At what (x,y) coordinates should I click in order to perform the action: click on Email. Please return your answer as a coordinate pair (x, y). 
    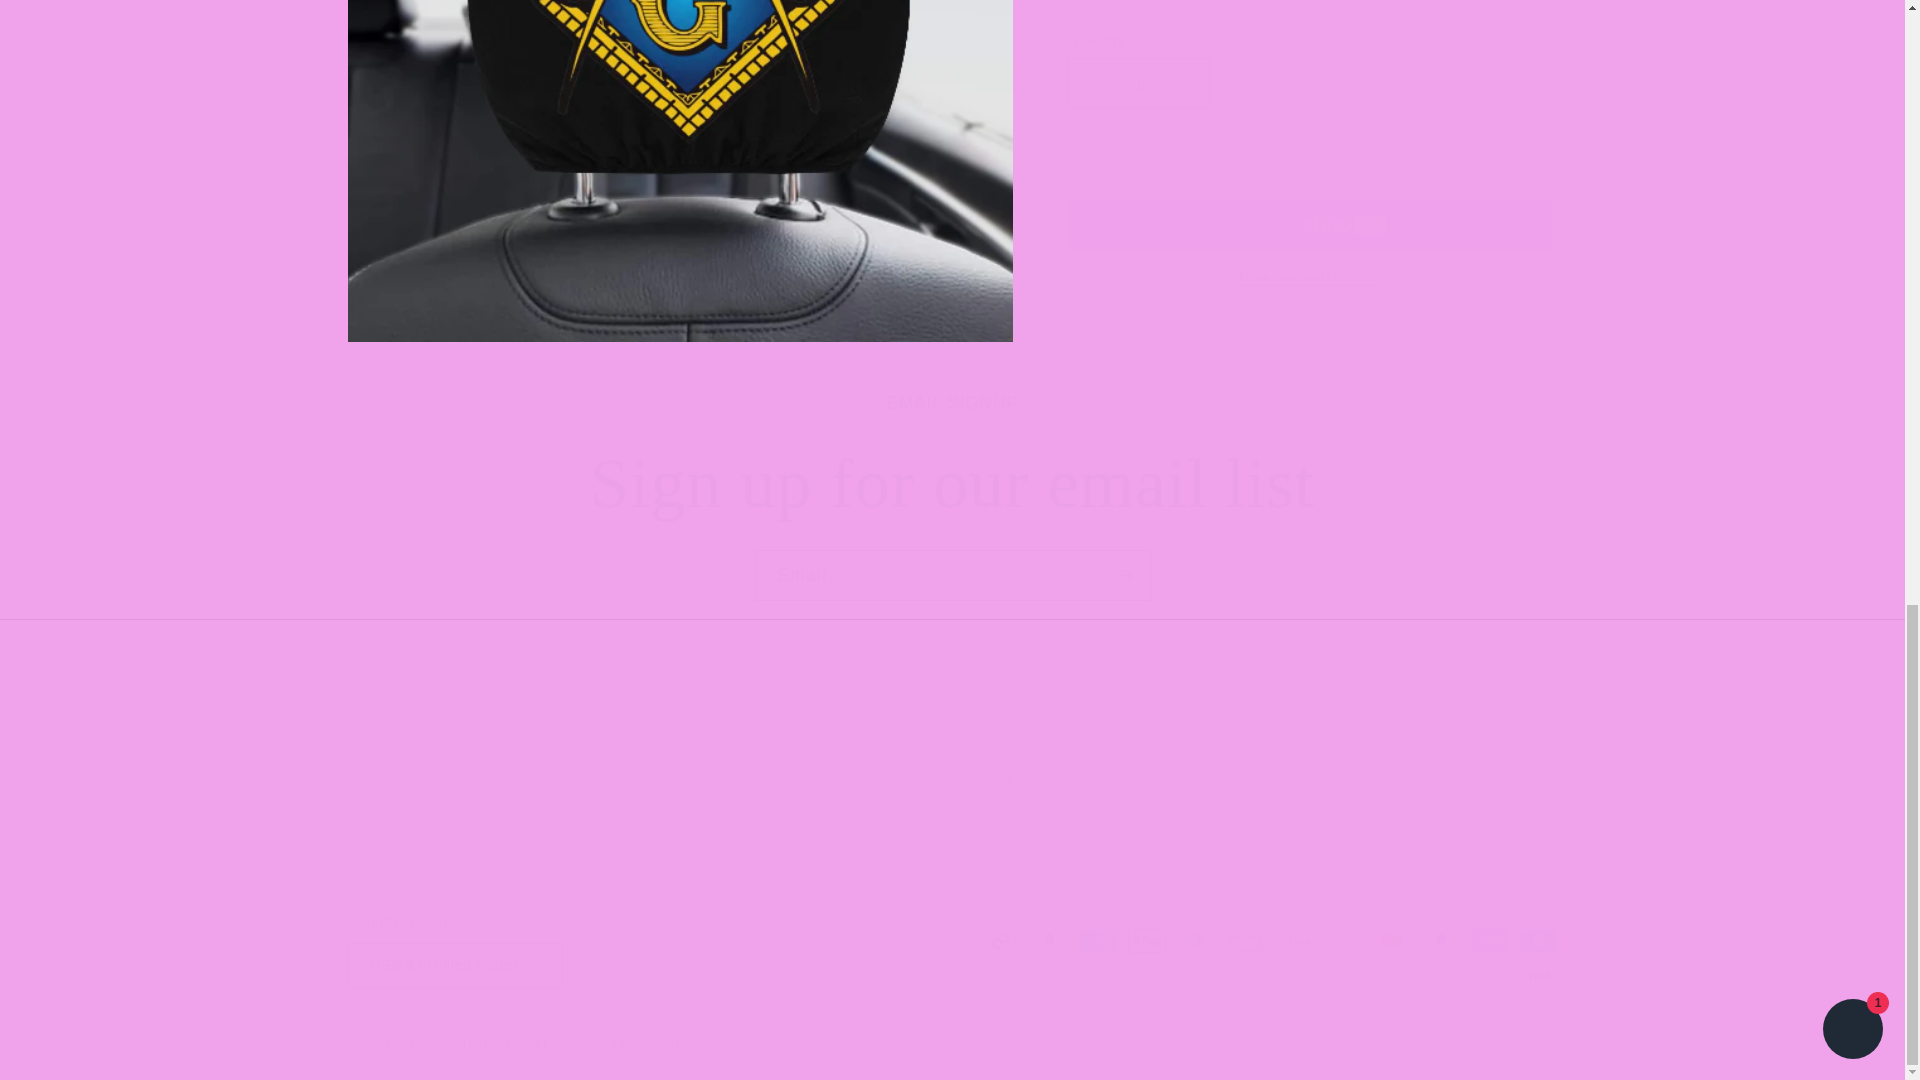
    Looking at the image, I should click on (952, 575).